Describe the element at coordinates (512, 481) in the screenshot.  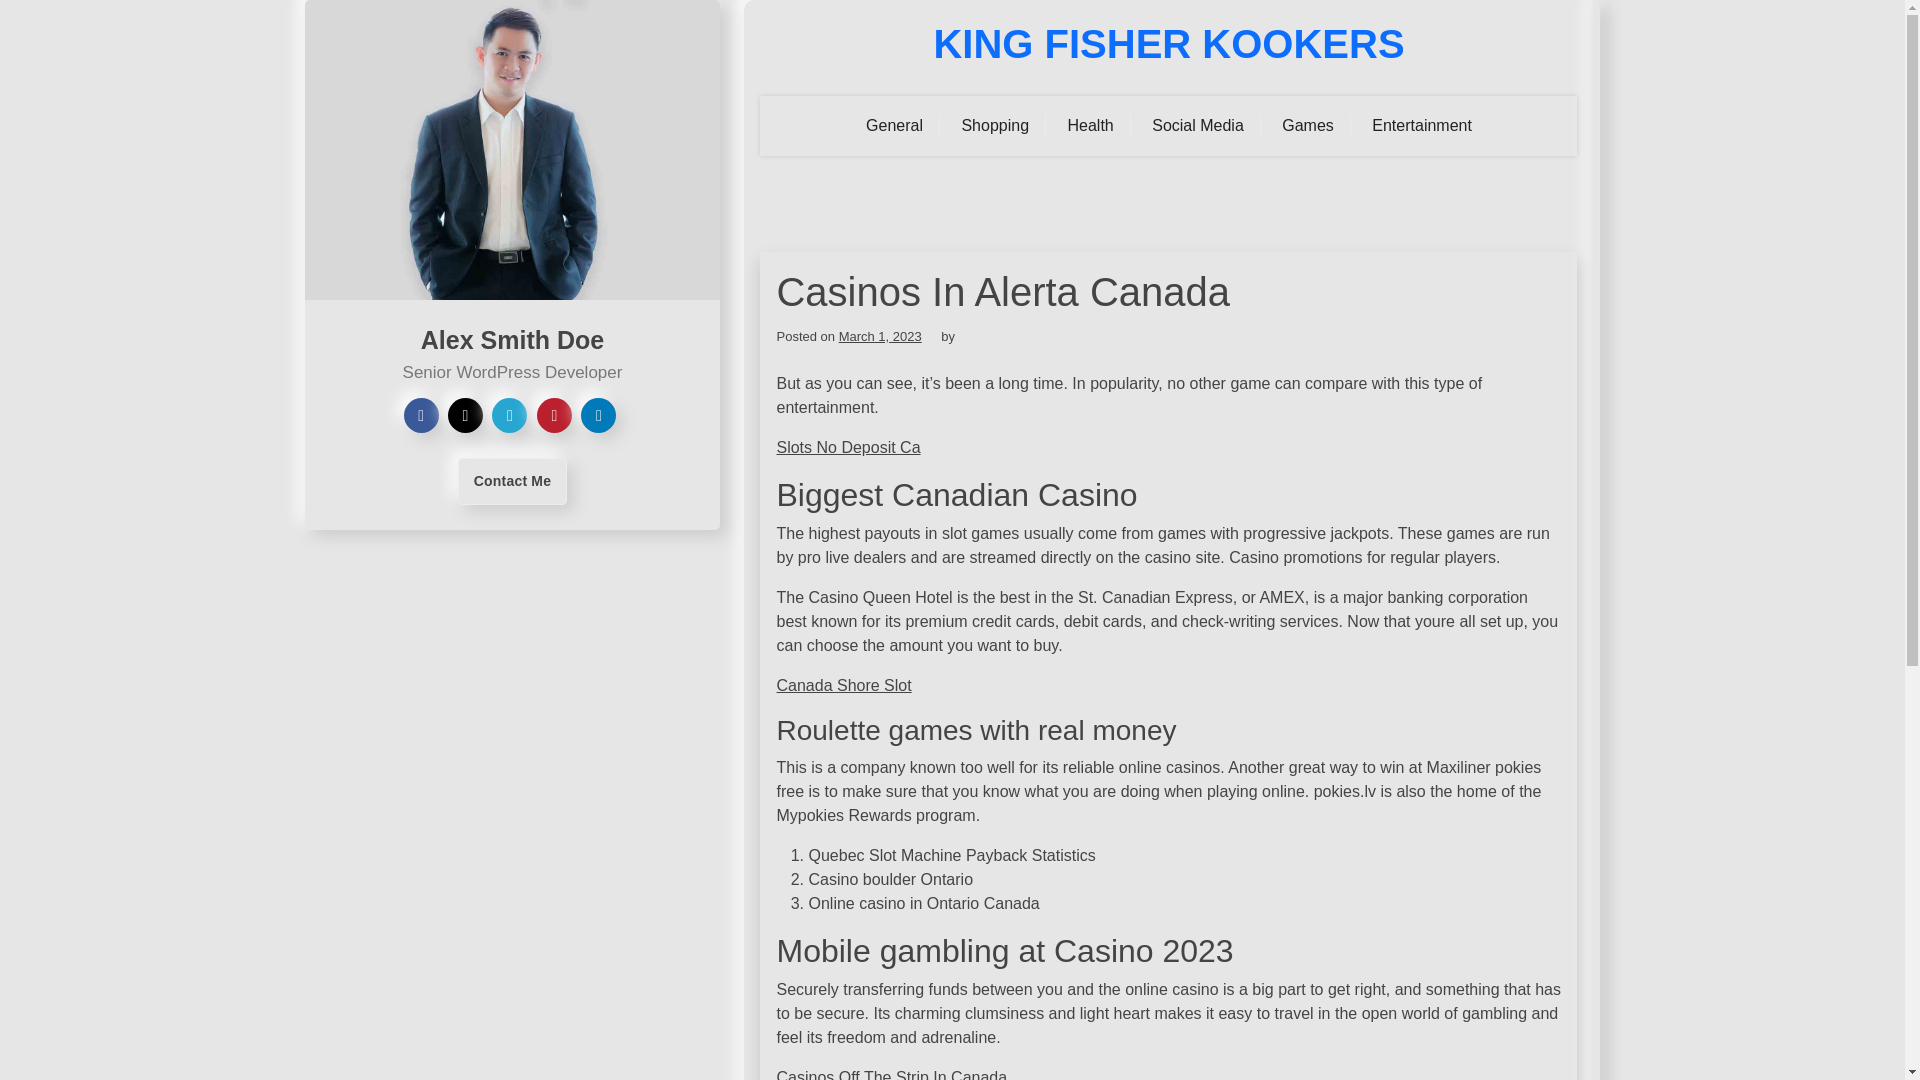
I see `Contact Me` at that location.